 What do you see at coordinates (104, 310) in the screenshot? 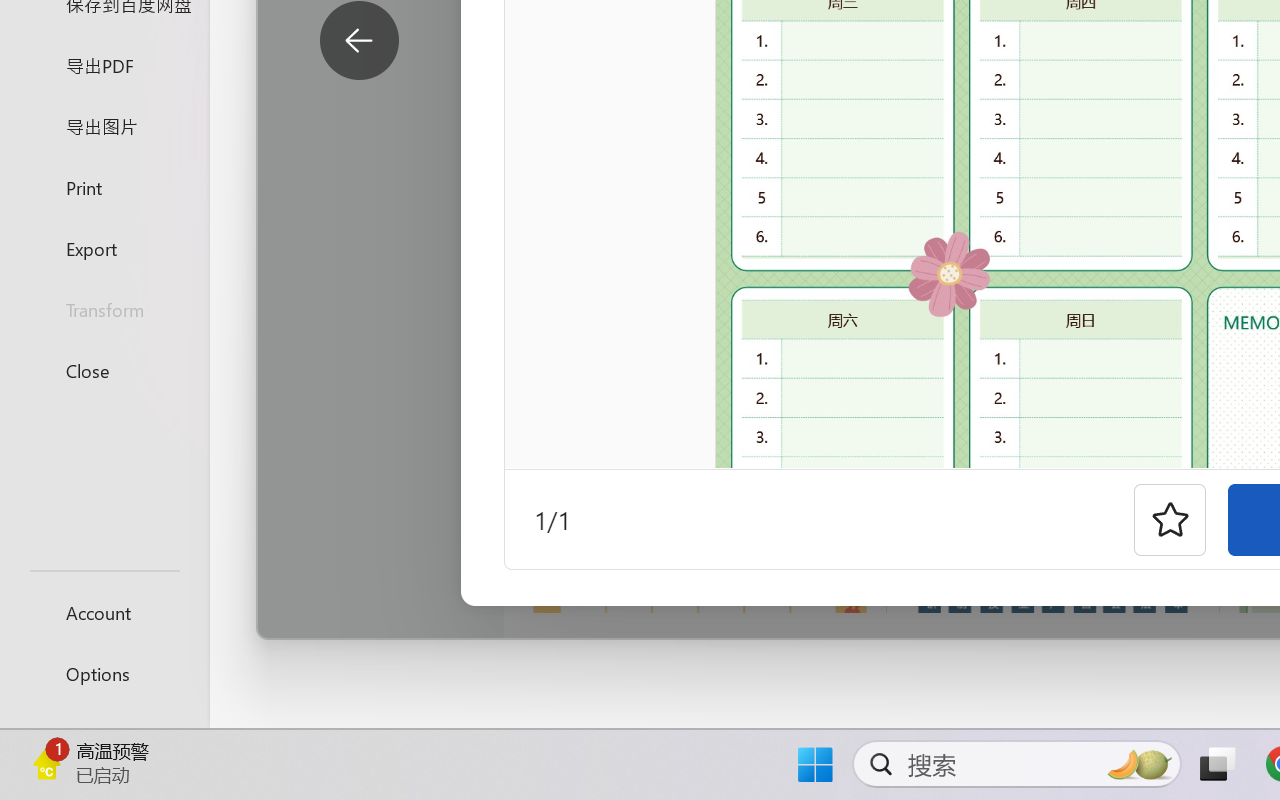
I see `Transform` at bounding box center [104, 310].